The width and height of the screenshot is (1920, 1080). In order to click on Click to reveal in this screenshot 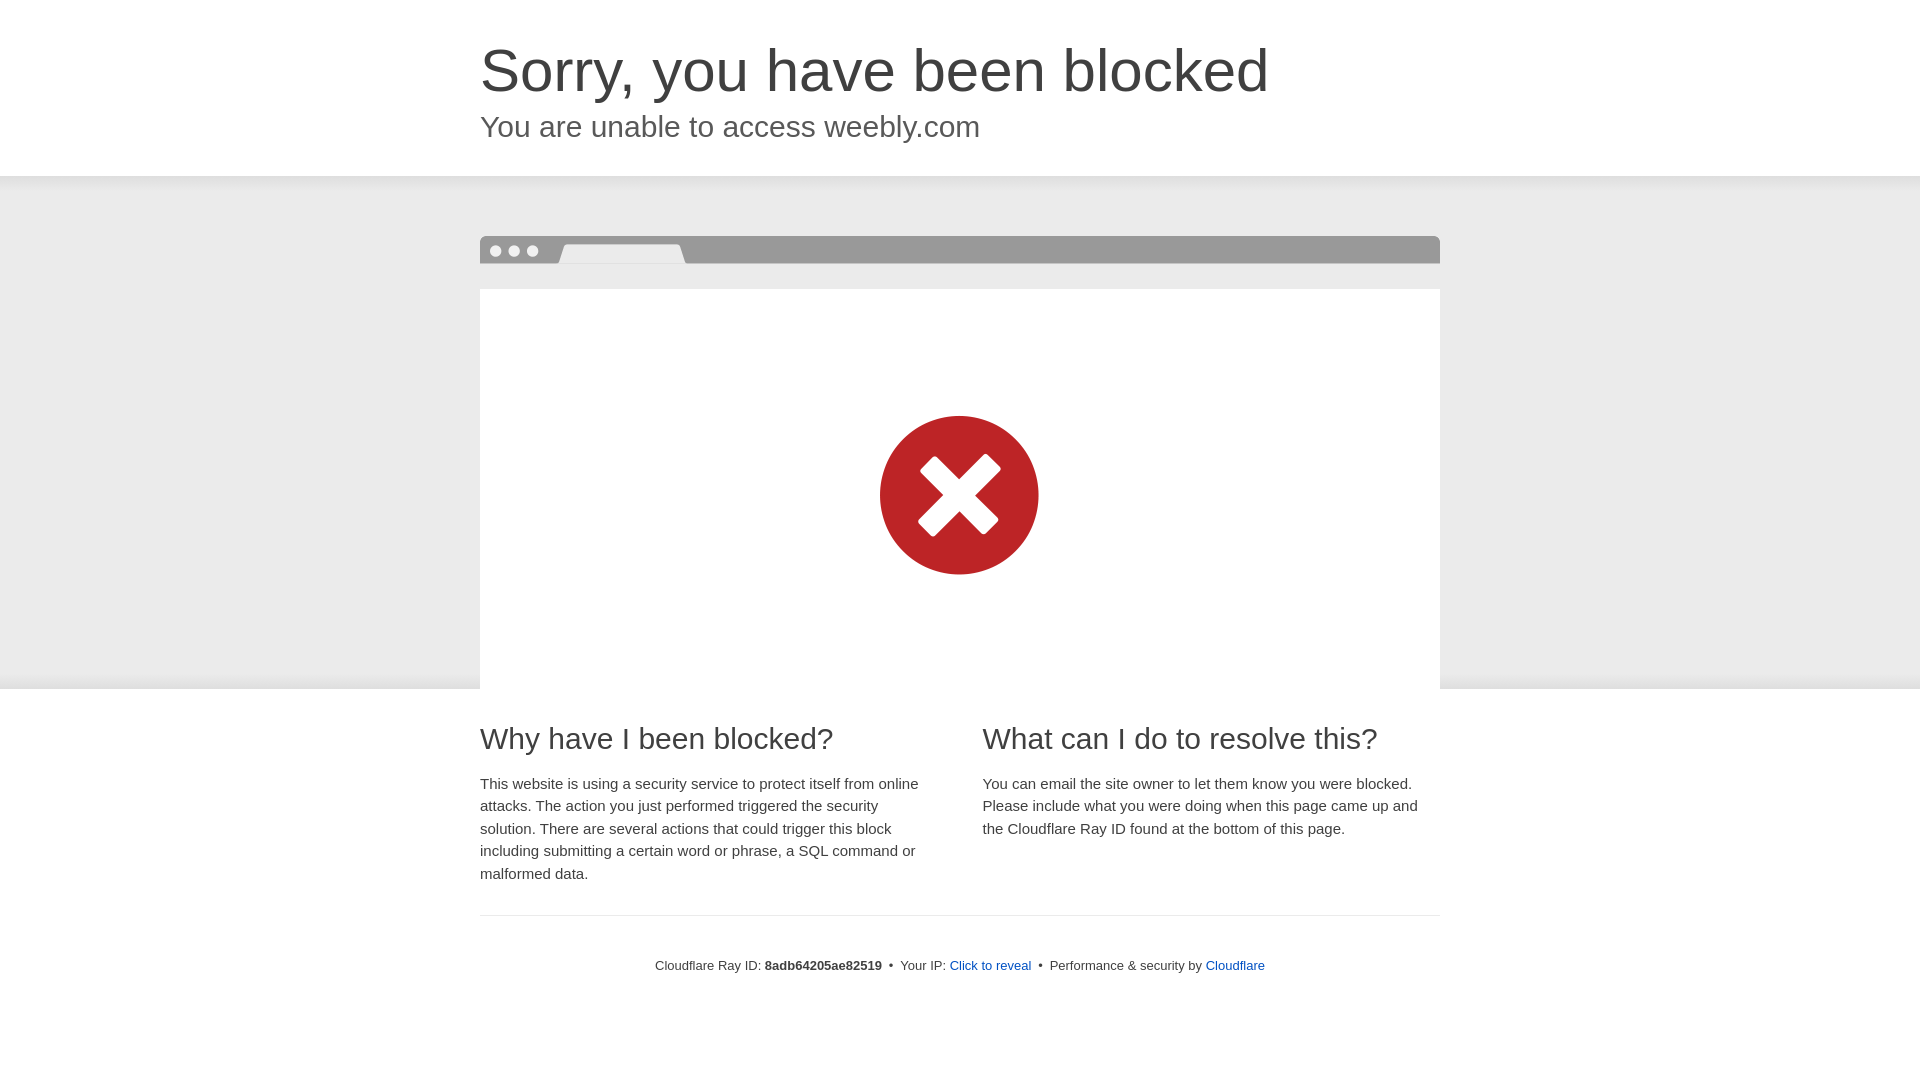, I will do `click(991, 966)`.